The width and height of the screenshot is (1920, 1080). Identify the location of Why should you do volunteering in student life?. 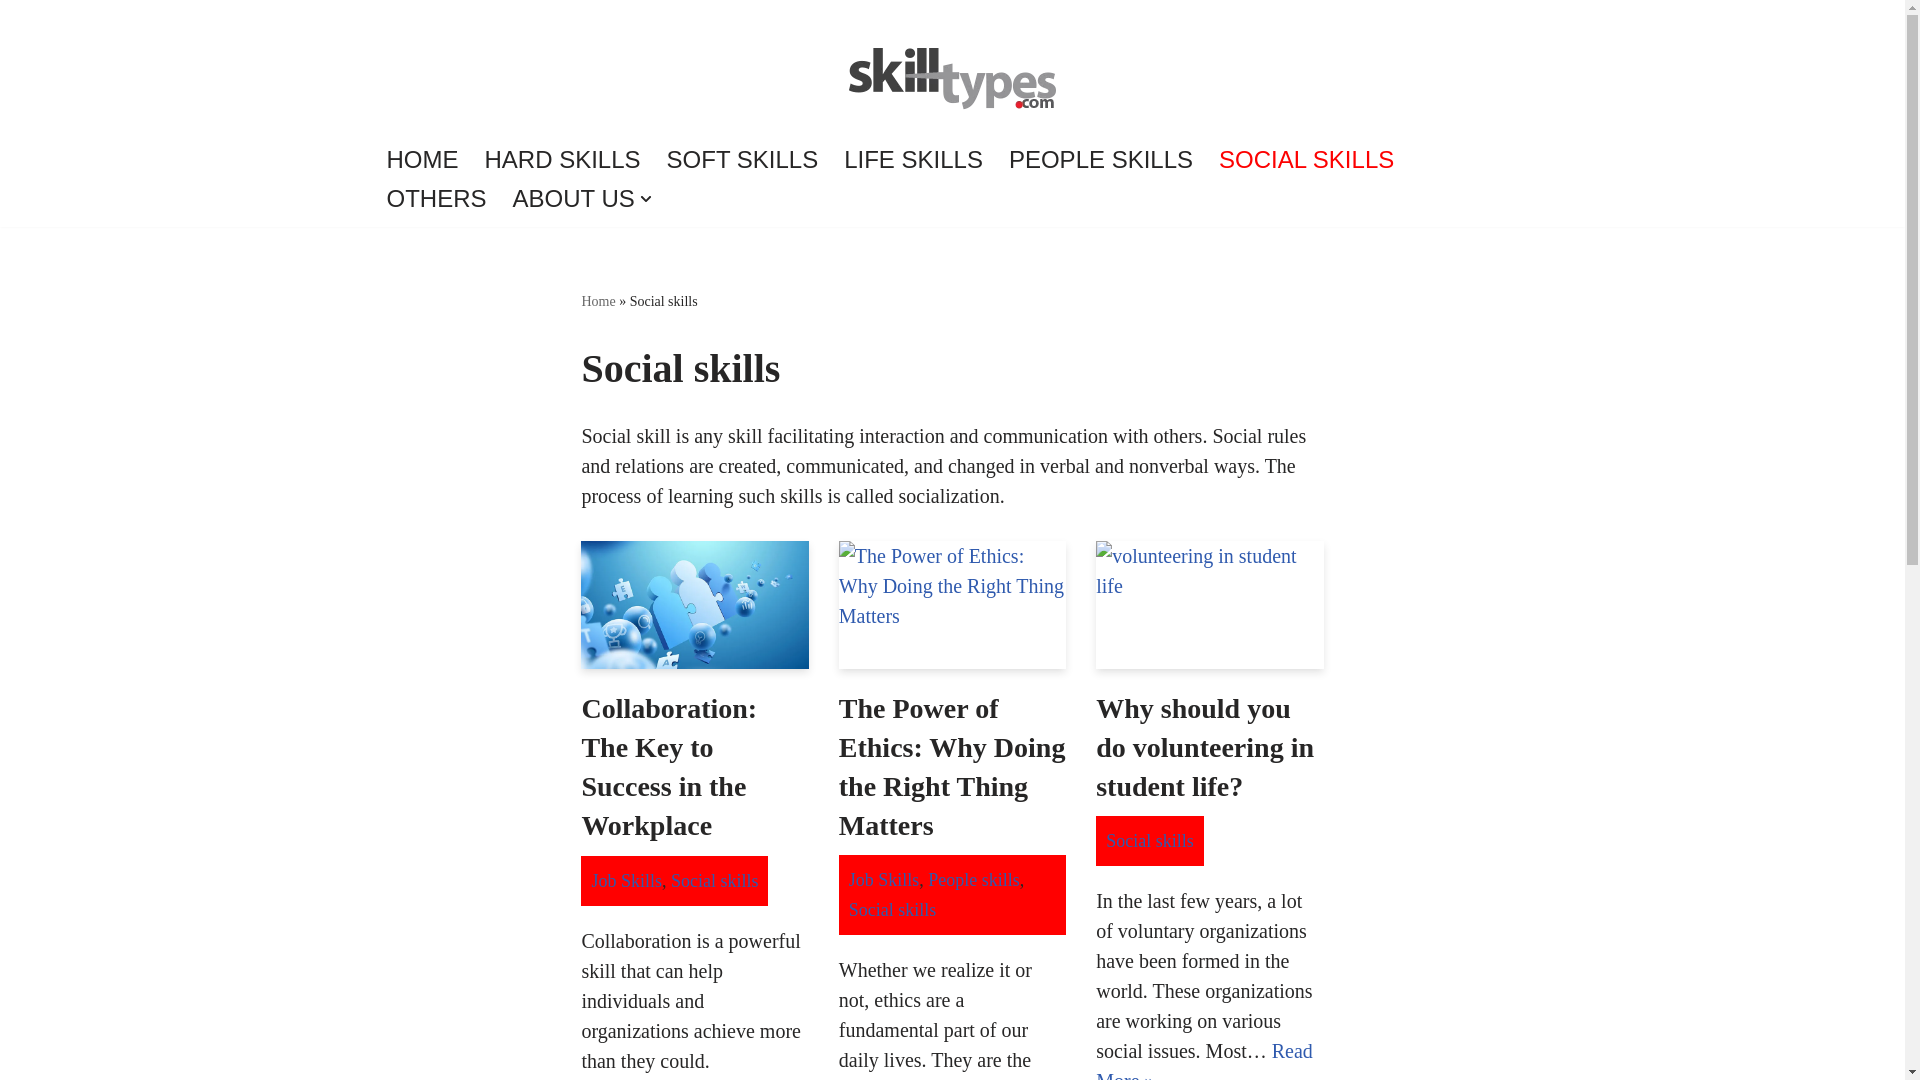
(1209, 604).